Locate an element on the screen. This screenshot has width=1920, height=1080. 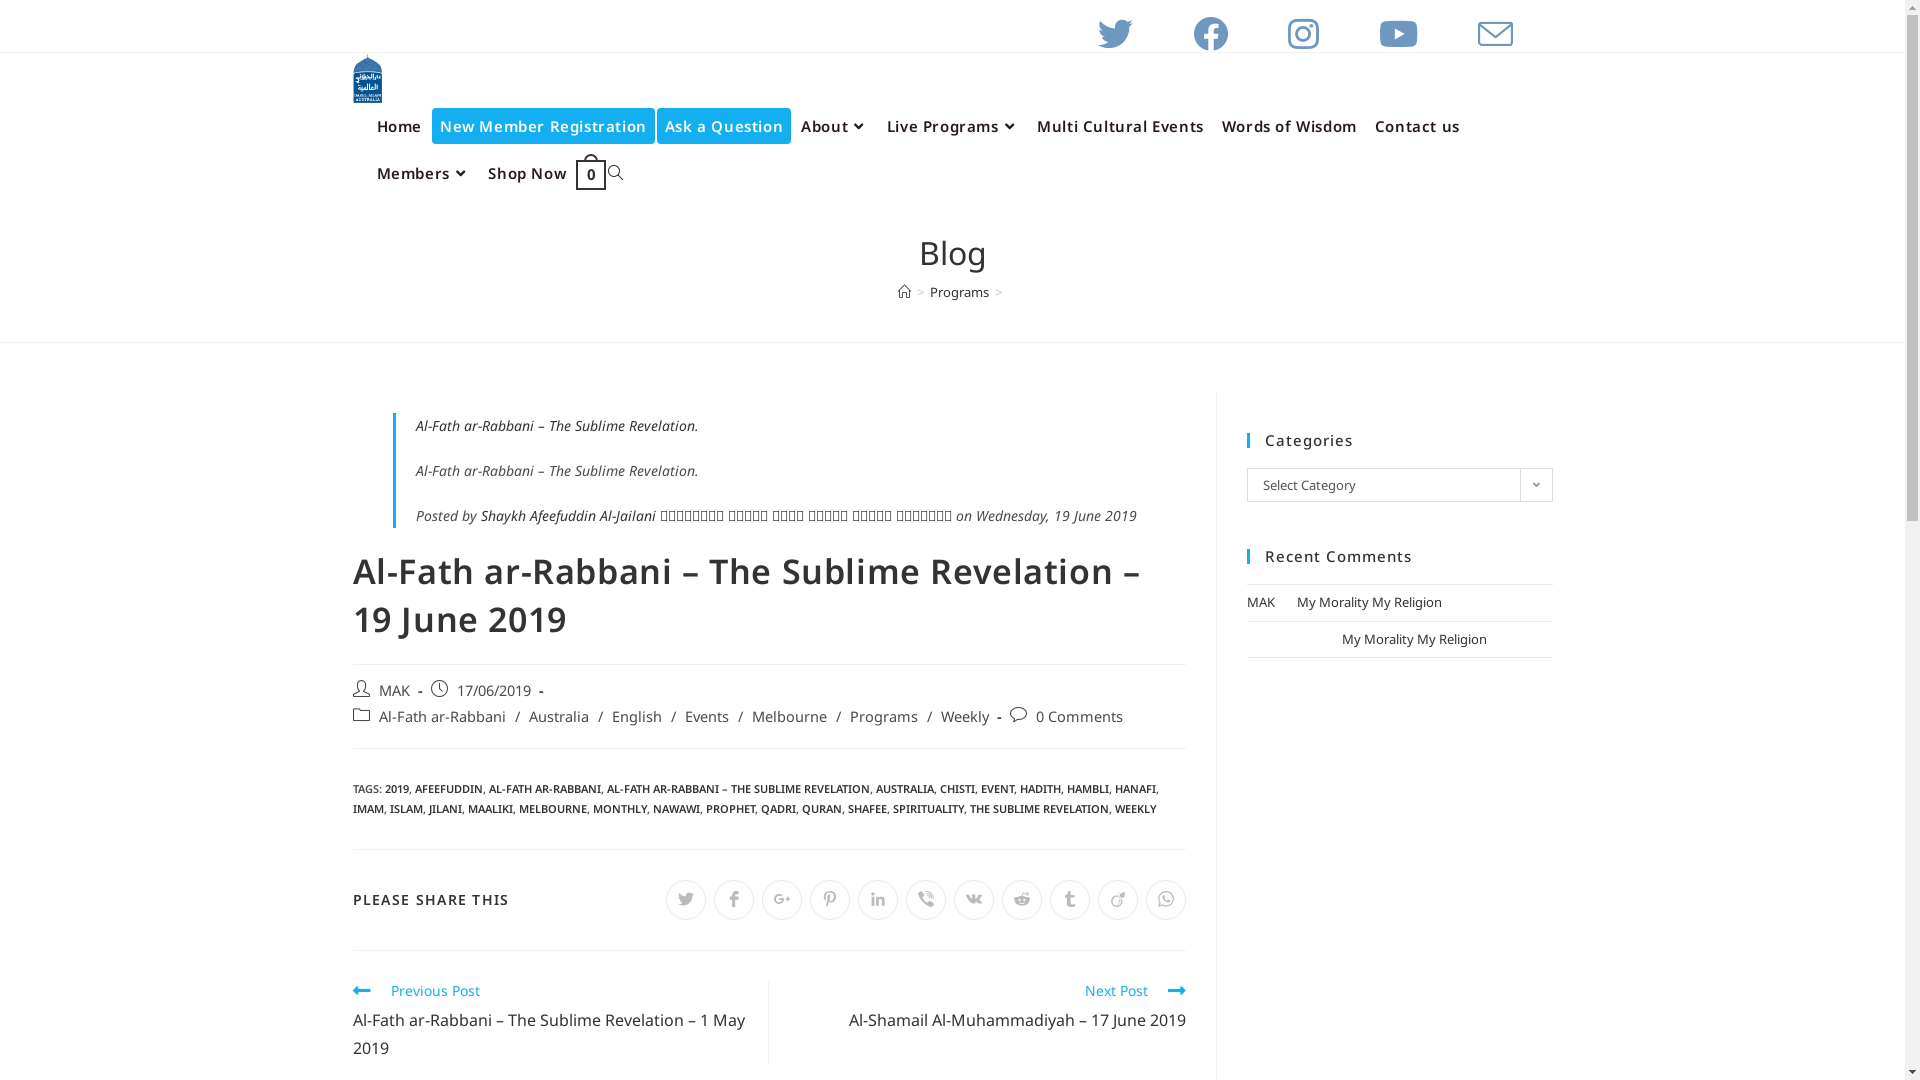
Weekly is located at coordinates (964, 716).